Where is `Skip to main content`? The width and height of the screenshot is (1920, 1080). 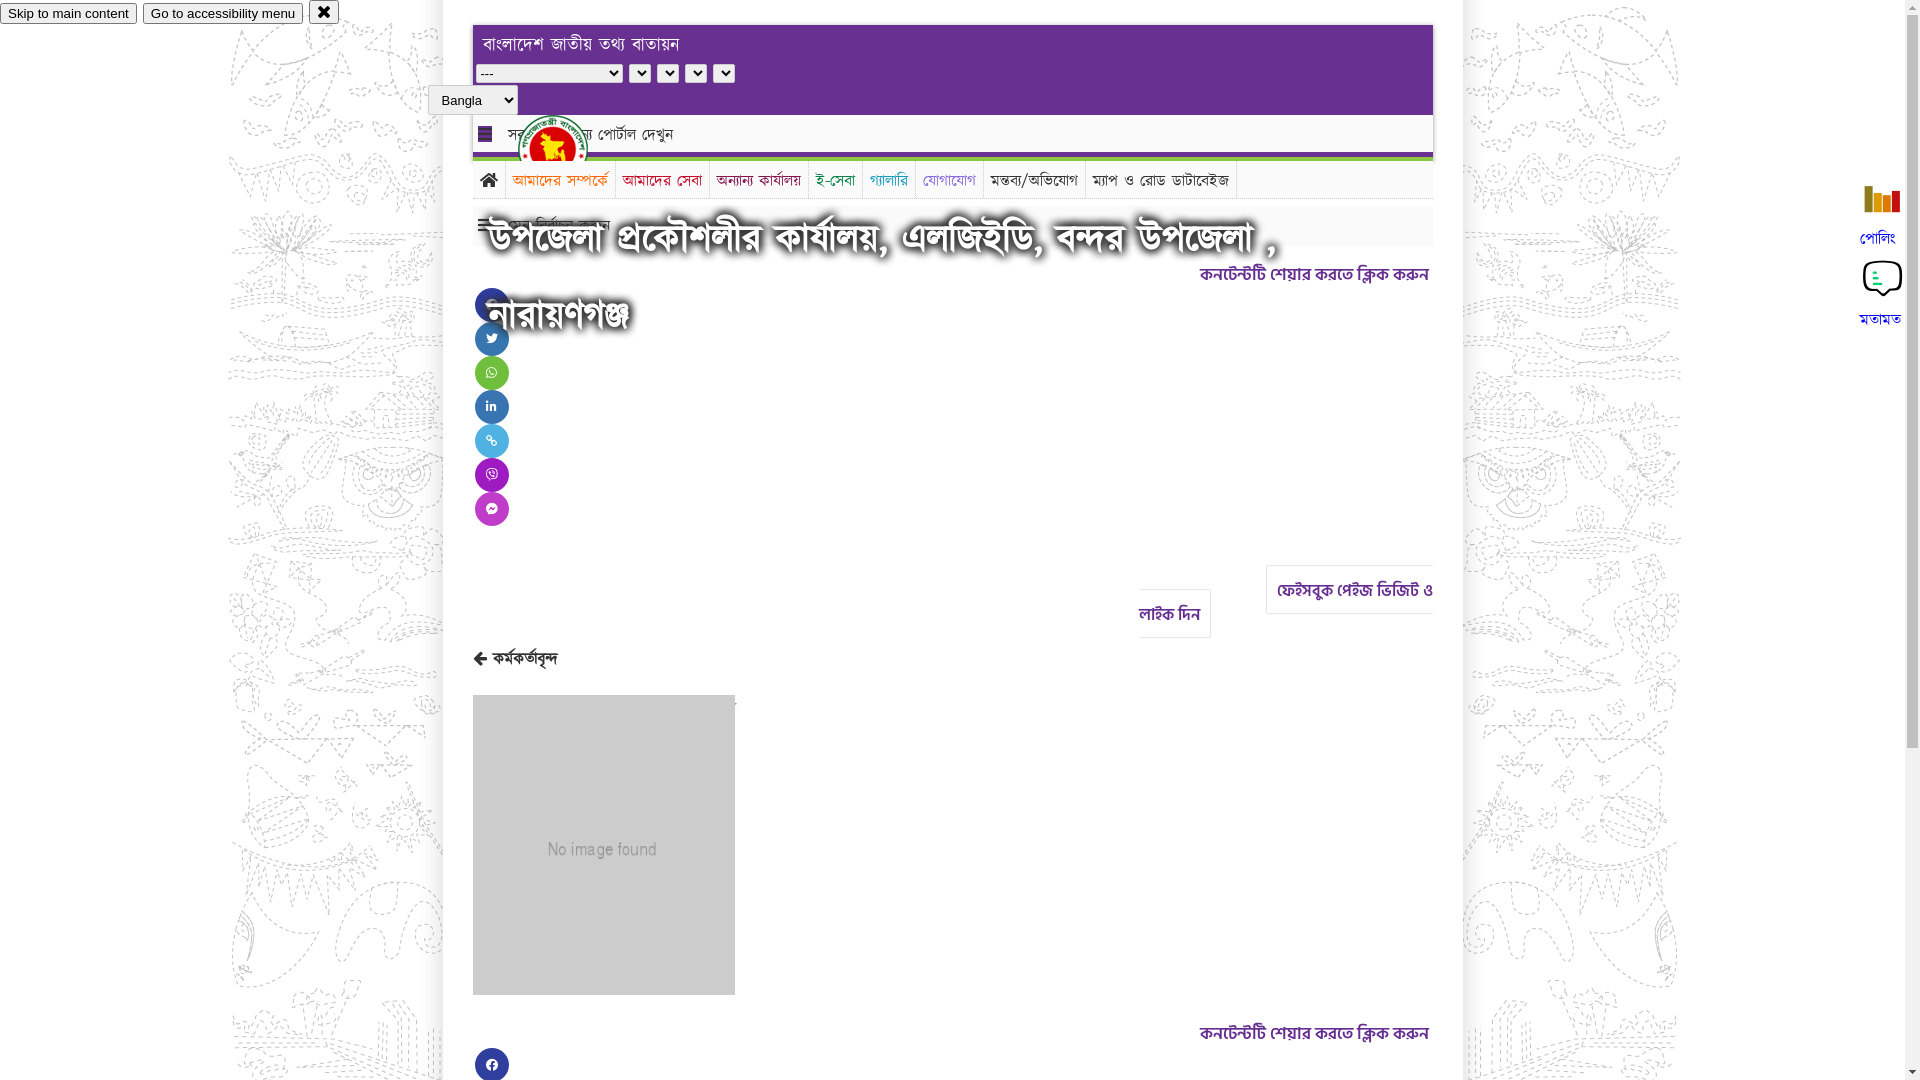 Skip to main content is located at coordinates (68, 14).